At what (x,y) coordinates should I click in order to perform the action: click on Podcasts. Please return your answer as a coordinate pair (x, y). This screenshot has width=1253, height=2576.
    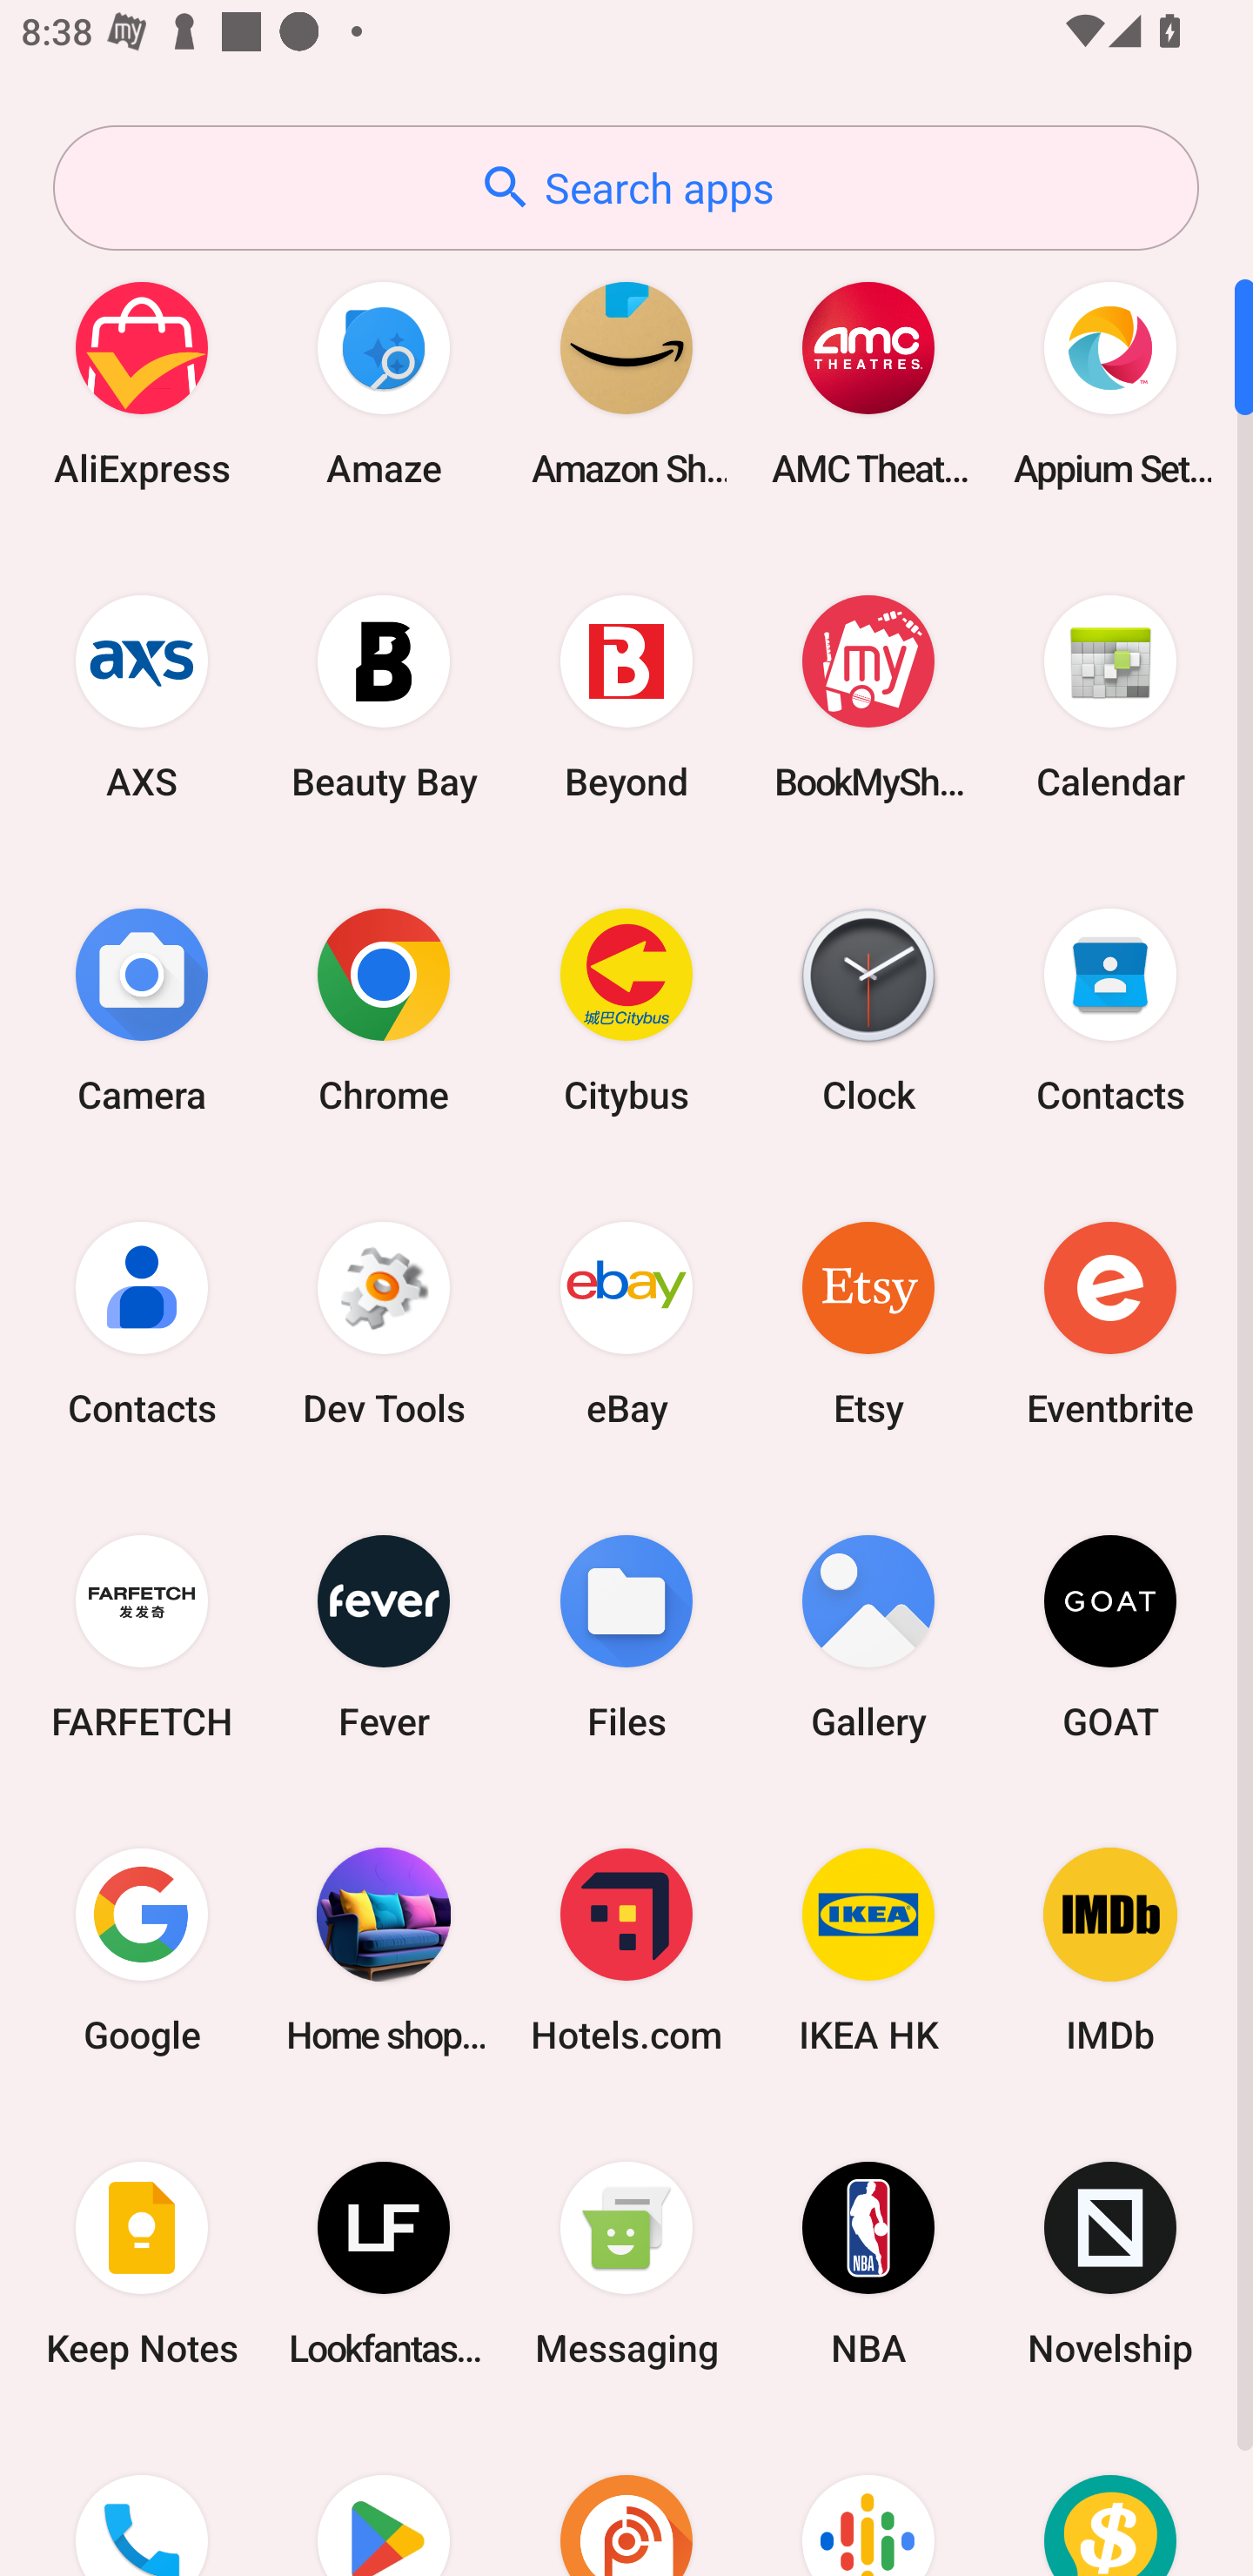
    Looking at the image, I should click on (868, 2499).